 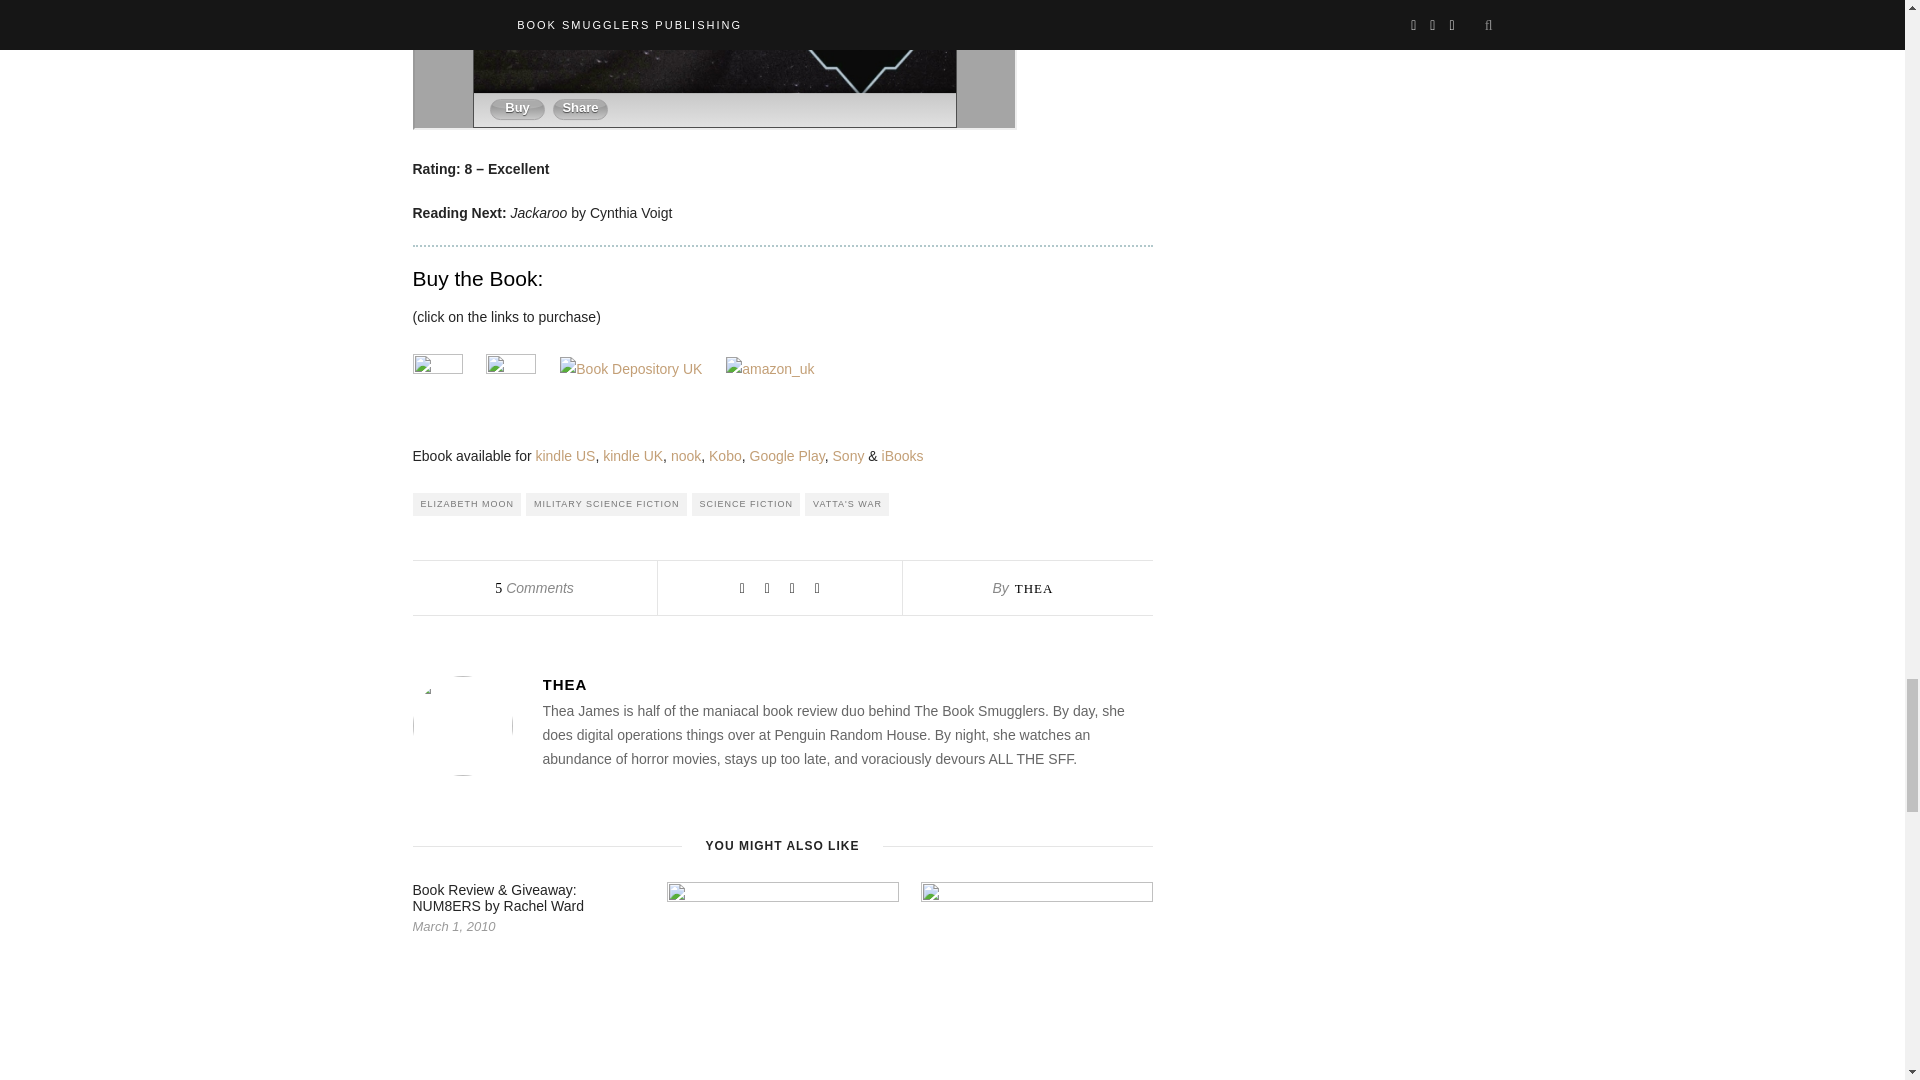 What do you see at coordinates (466, 504) in the screenshot?
I see `ELIZABETH MOON` at bounding box center [466, 504].